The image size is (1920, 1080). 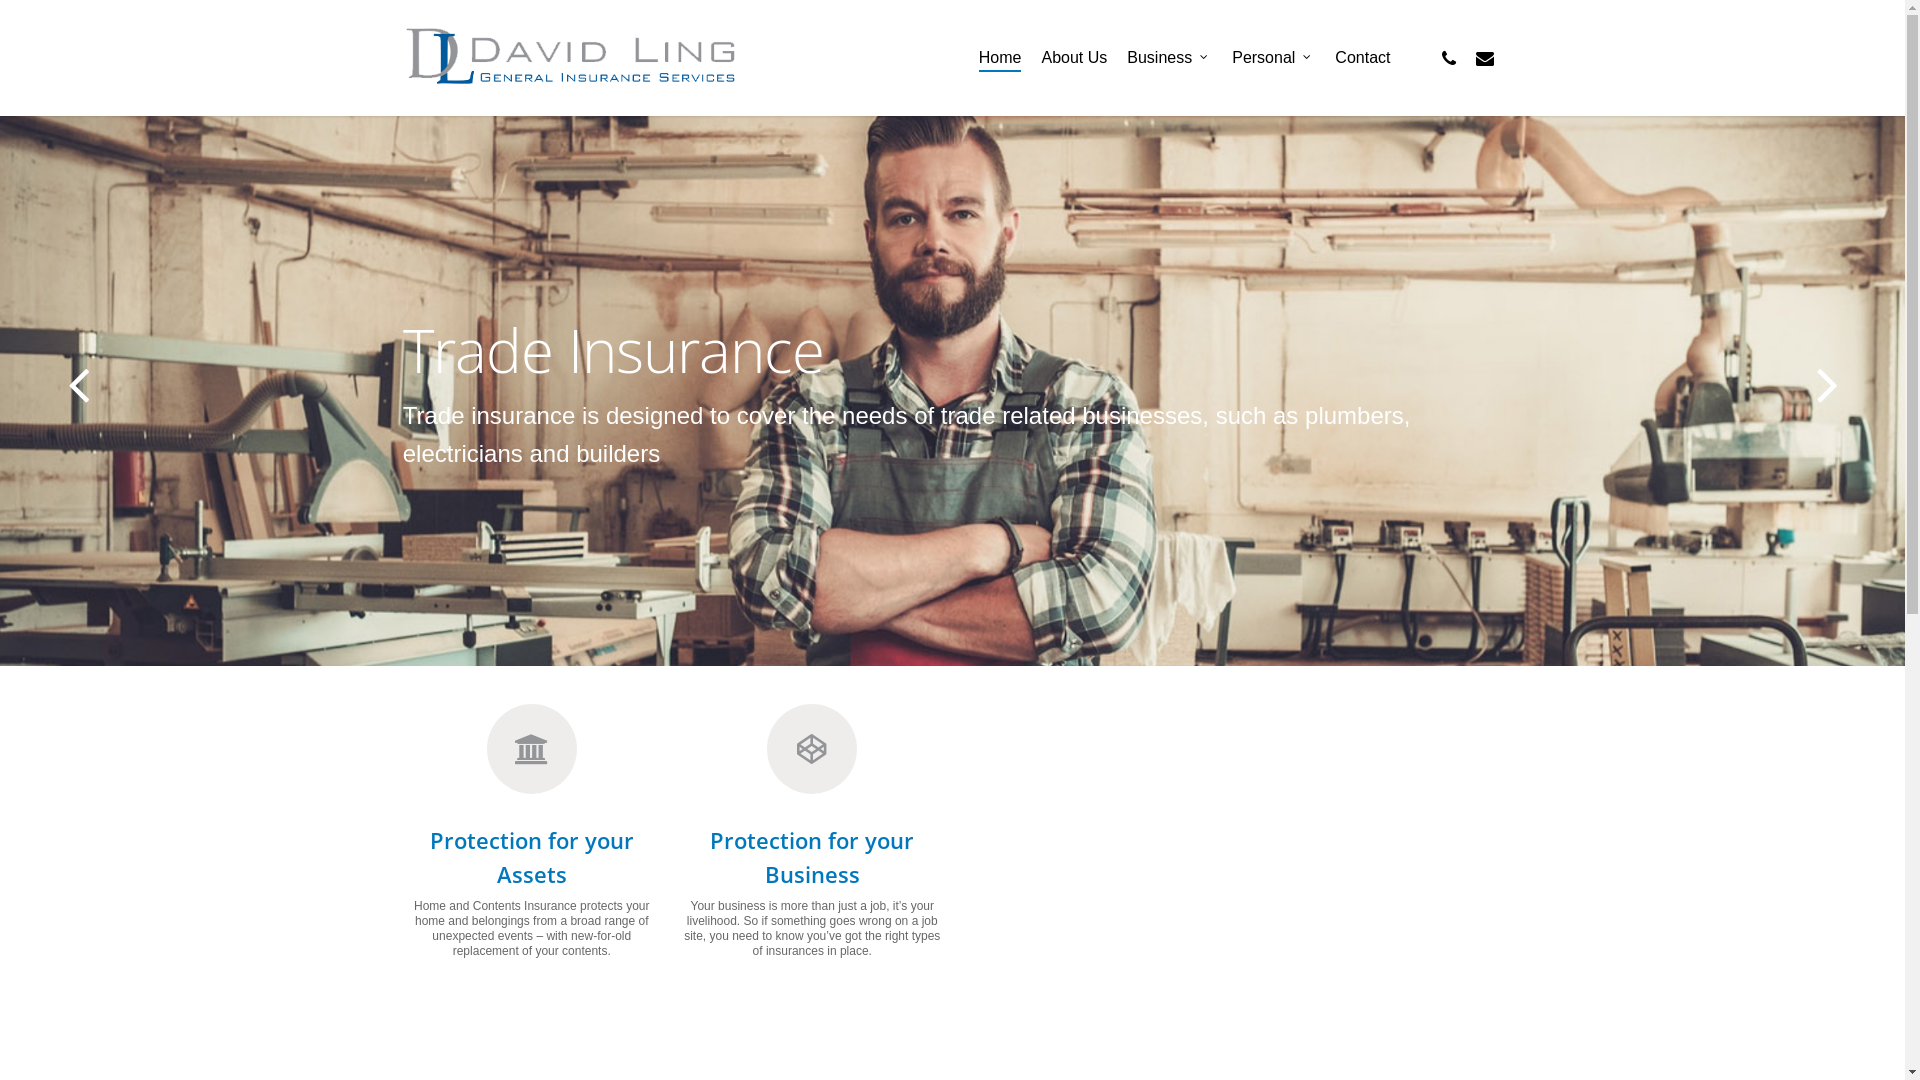 What do you see at coordinates (1170, 58) in the screenshot?
I see `Business` at bounding box center [1170, 58].